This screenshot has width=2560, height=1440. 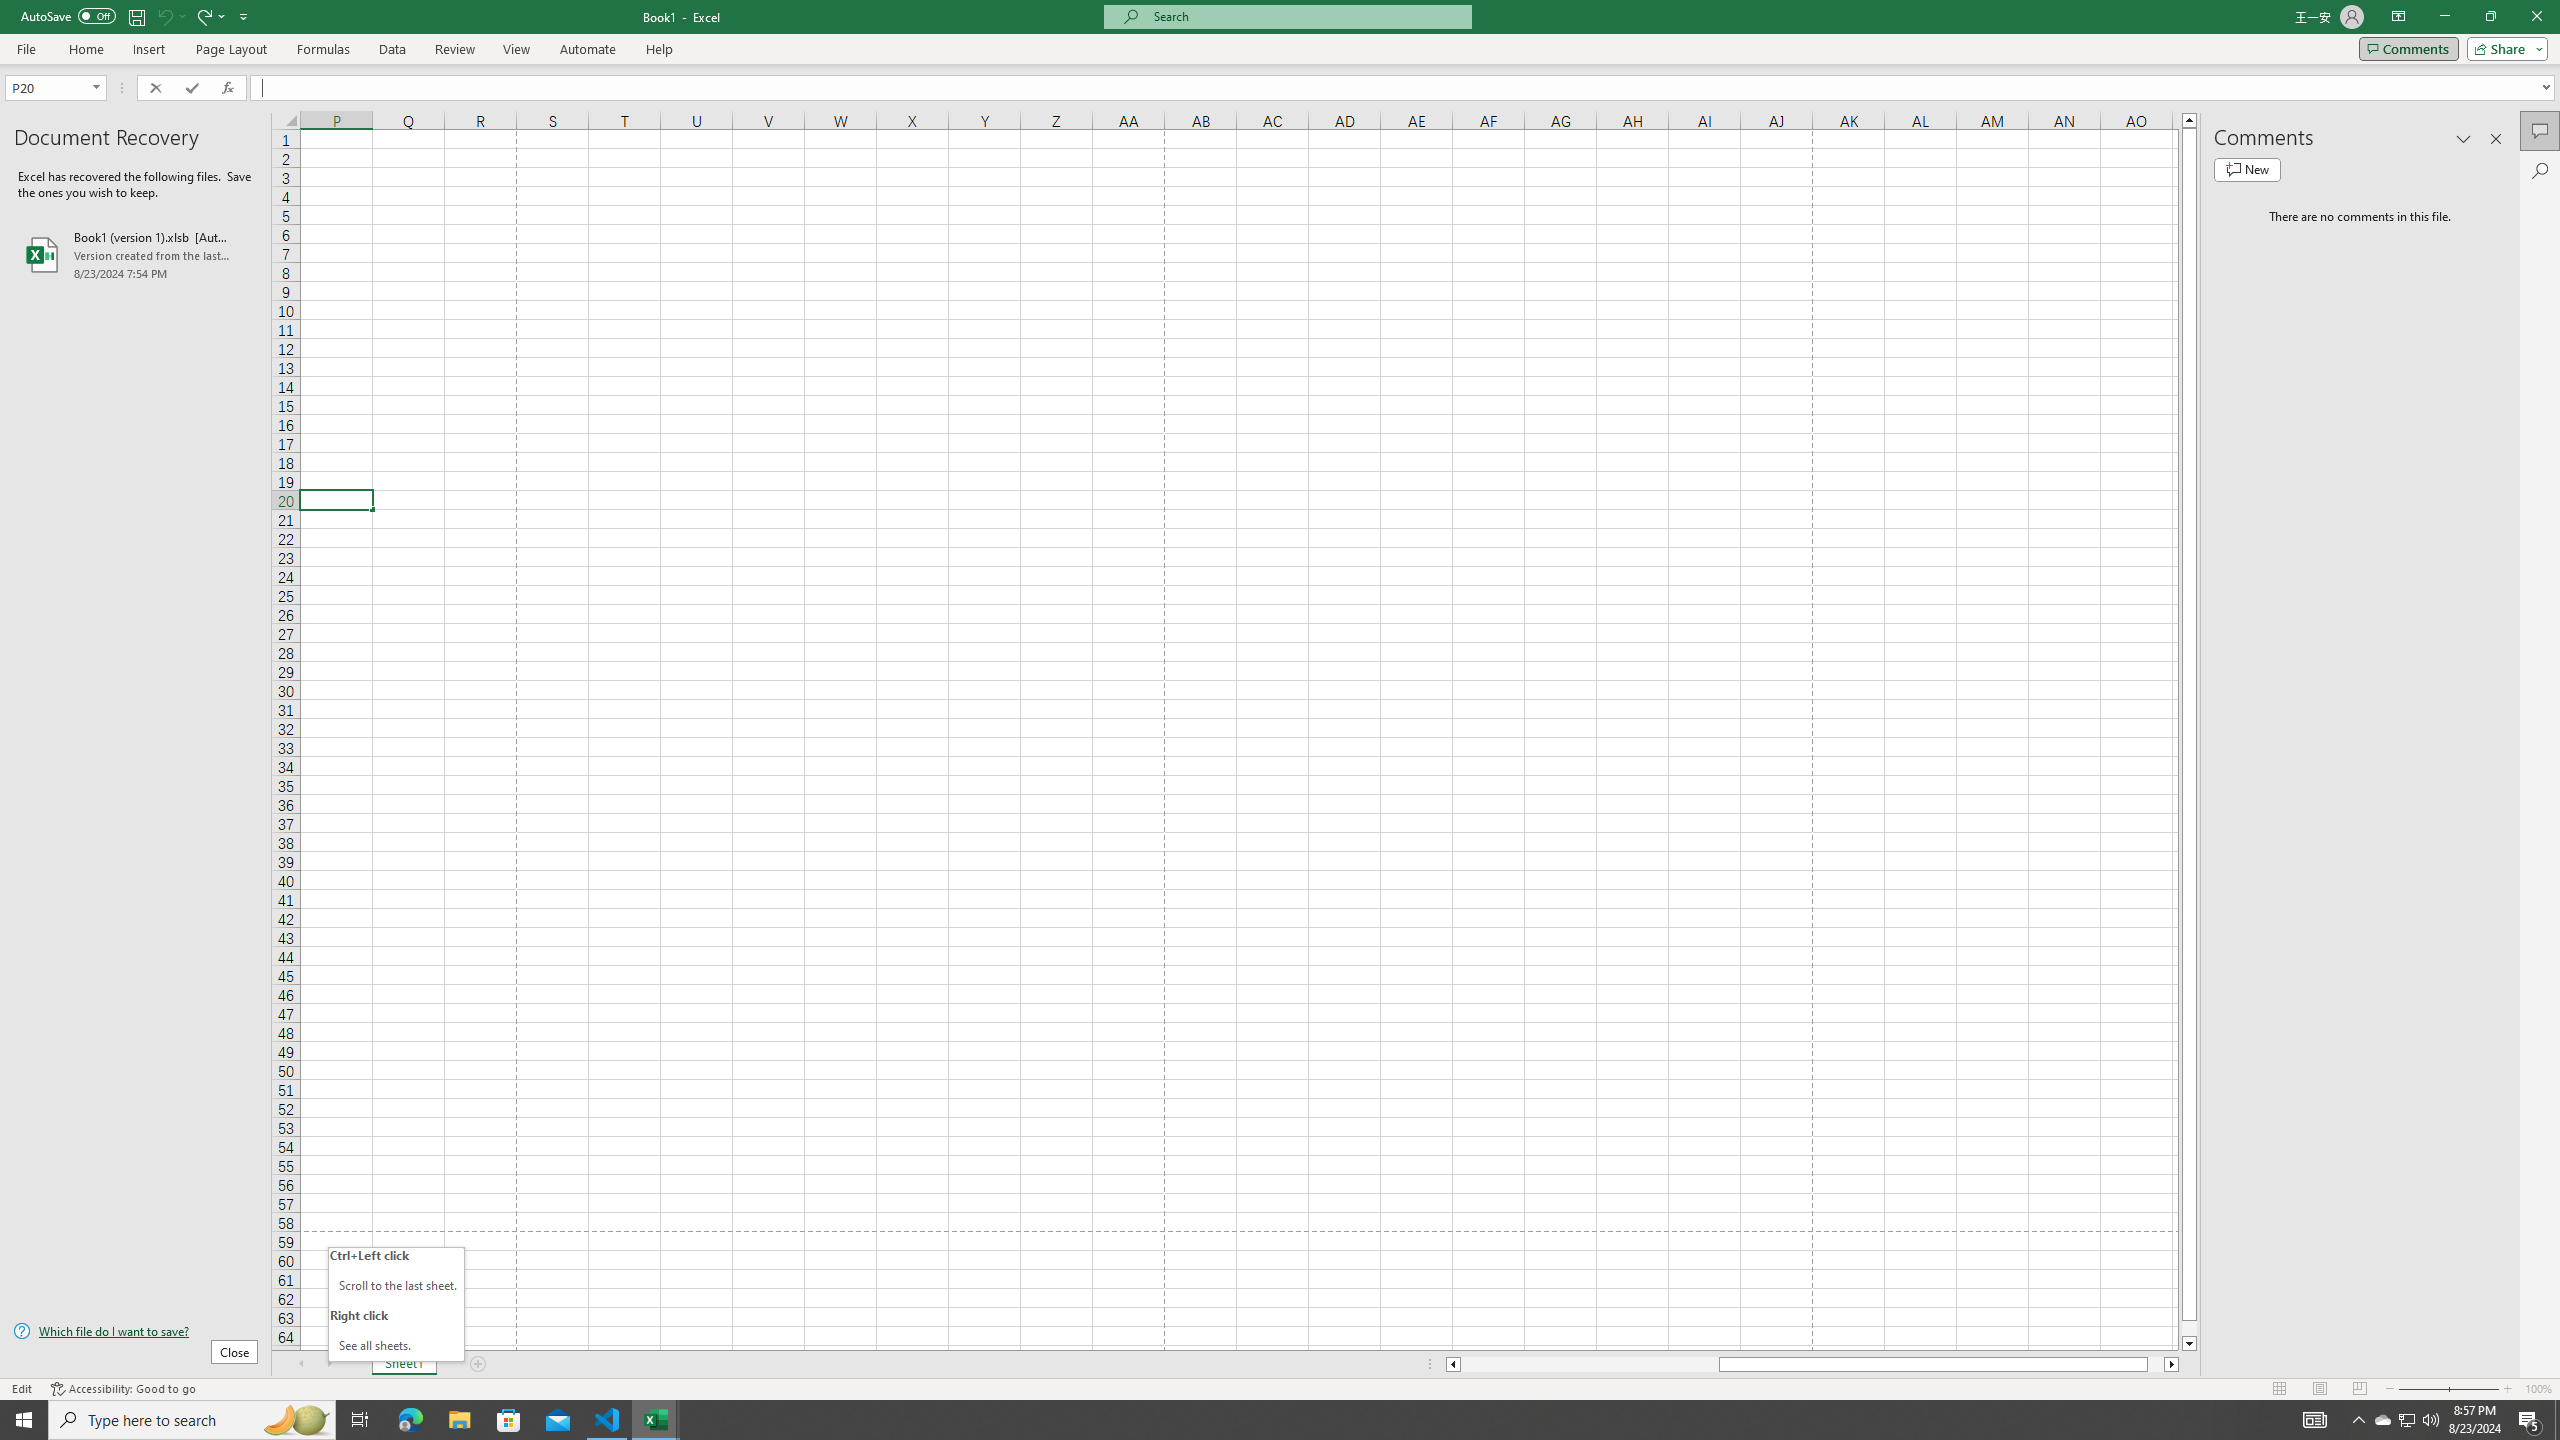 What do you see at coordinates (244, 16) in the screenshot?
I see `Customize Quick Access Toolbar` at bounding box center [244, 16].